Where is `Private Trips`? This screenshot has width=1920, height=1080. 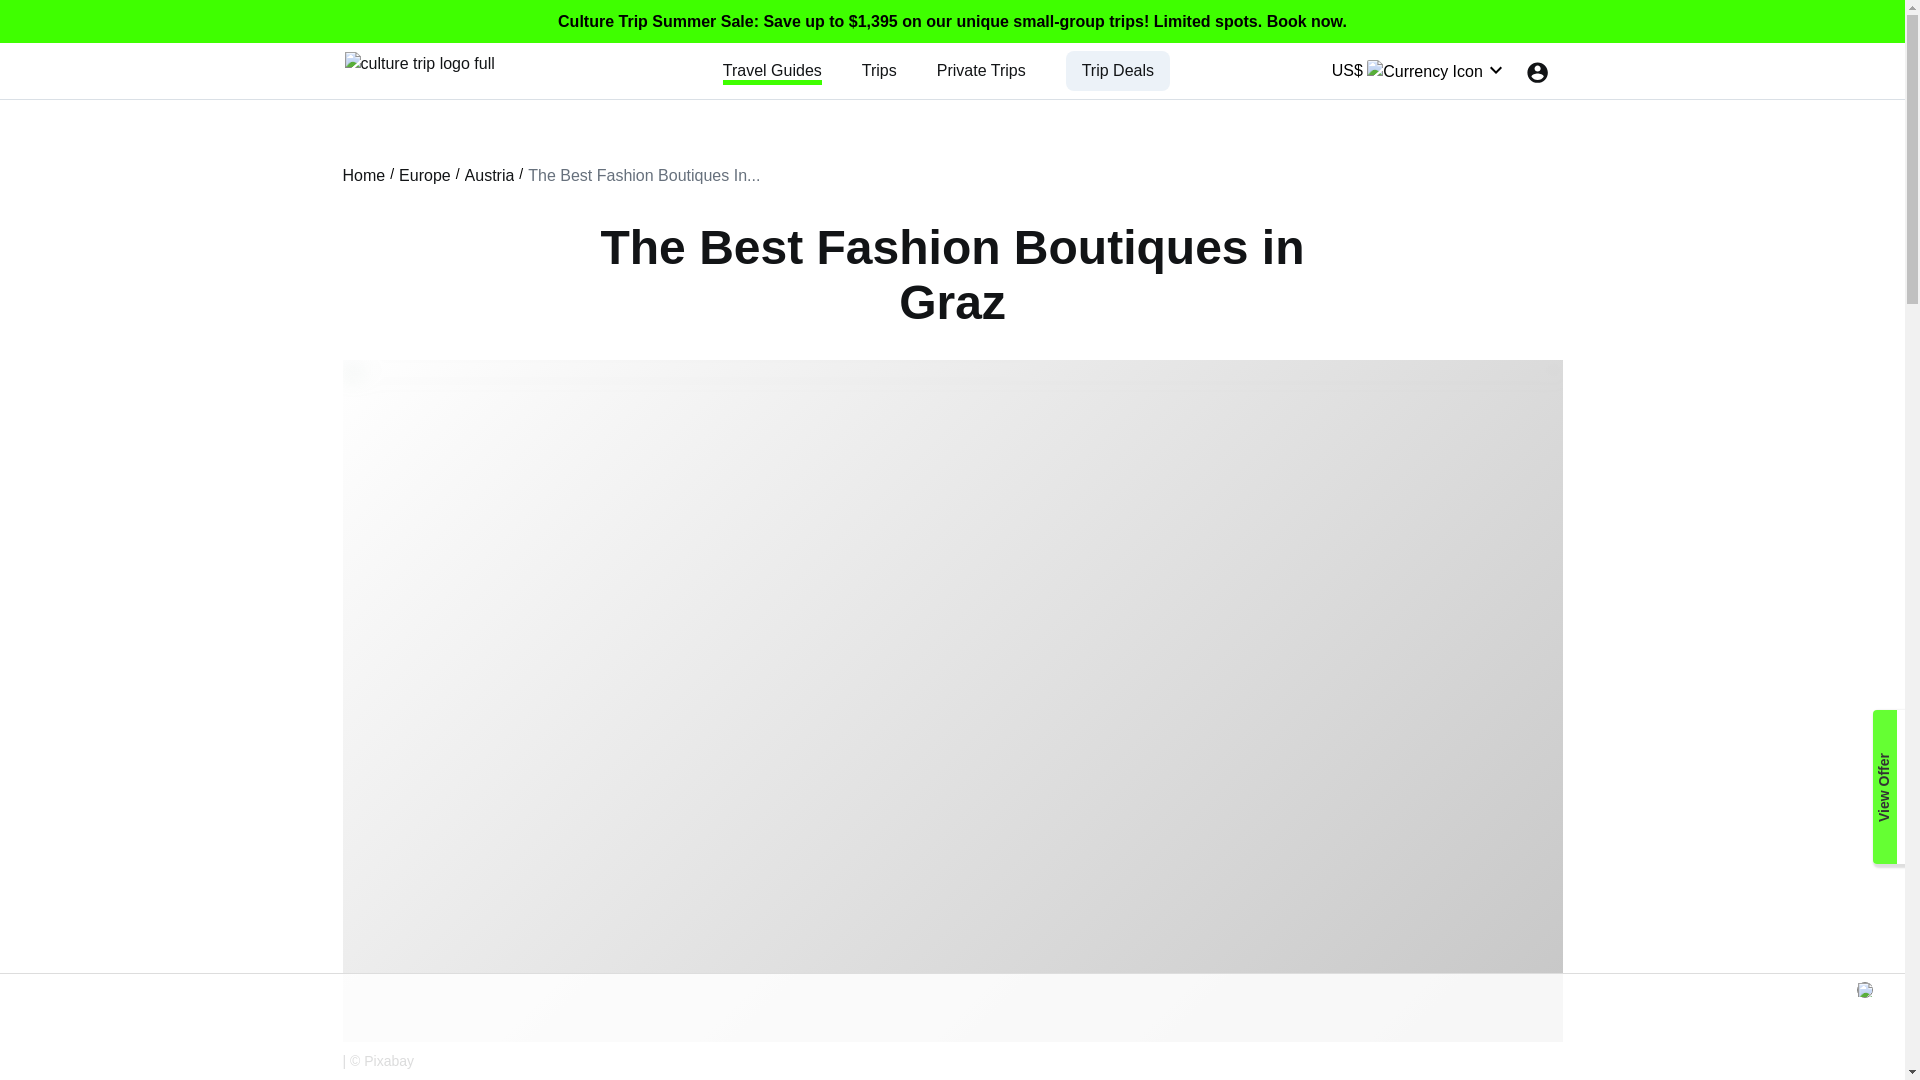
Private Trips is located at coordinates (980, 70).